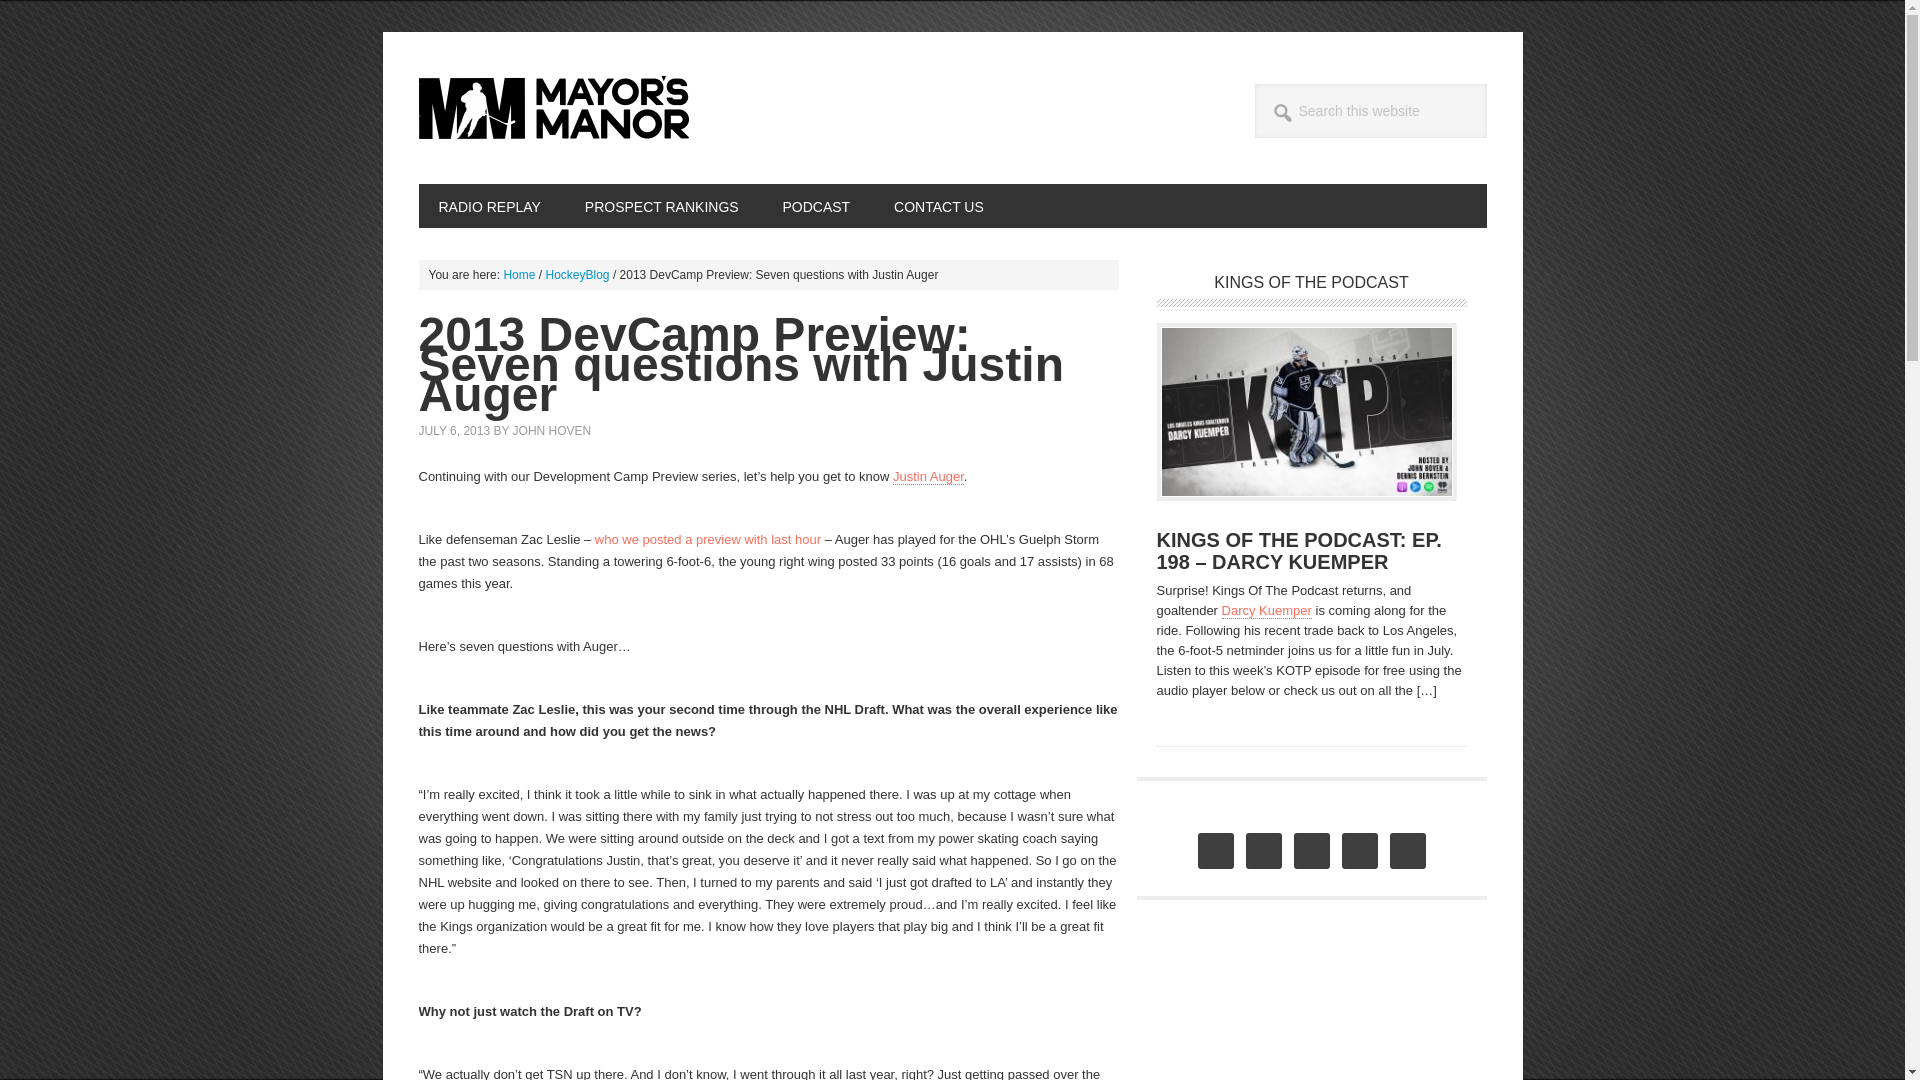 The width and height of the screenshot is (1920, 1080). I want to click on HockeyBlog, so click(578, 274).